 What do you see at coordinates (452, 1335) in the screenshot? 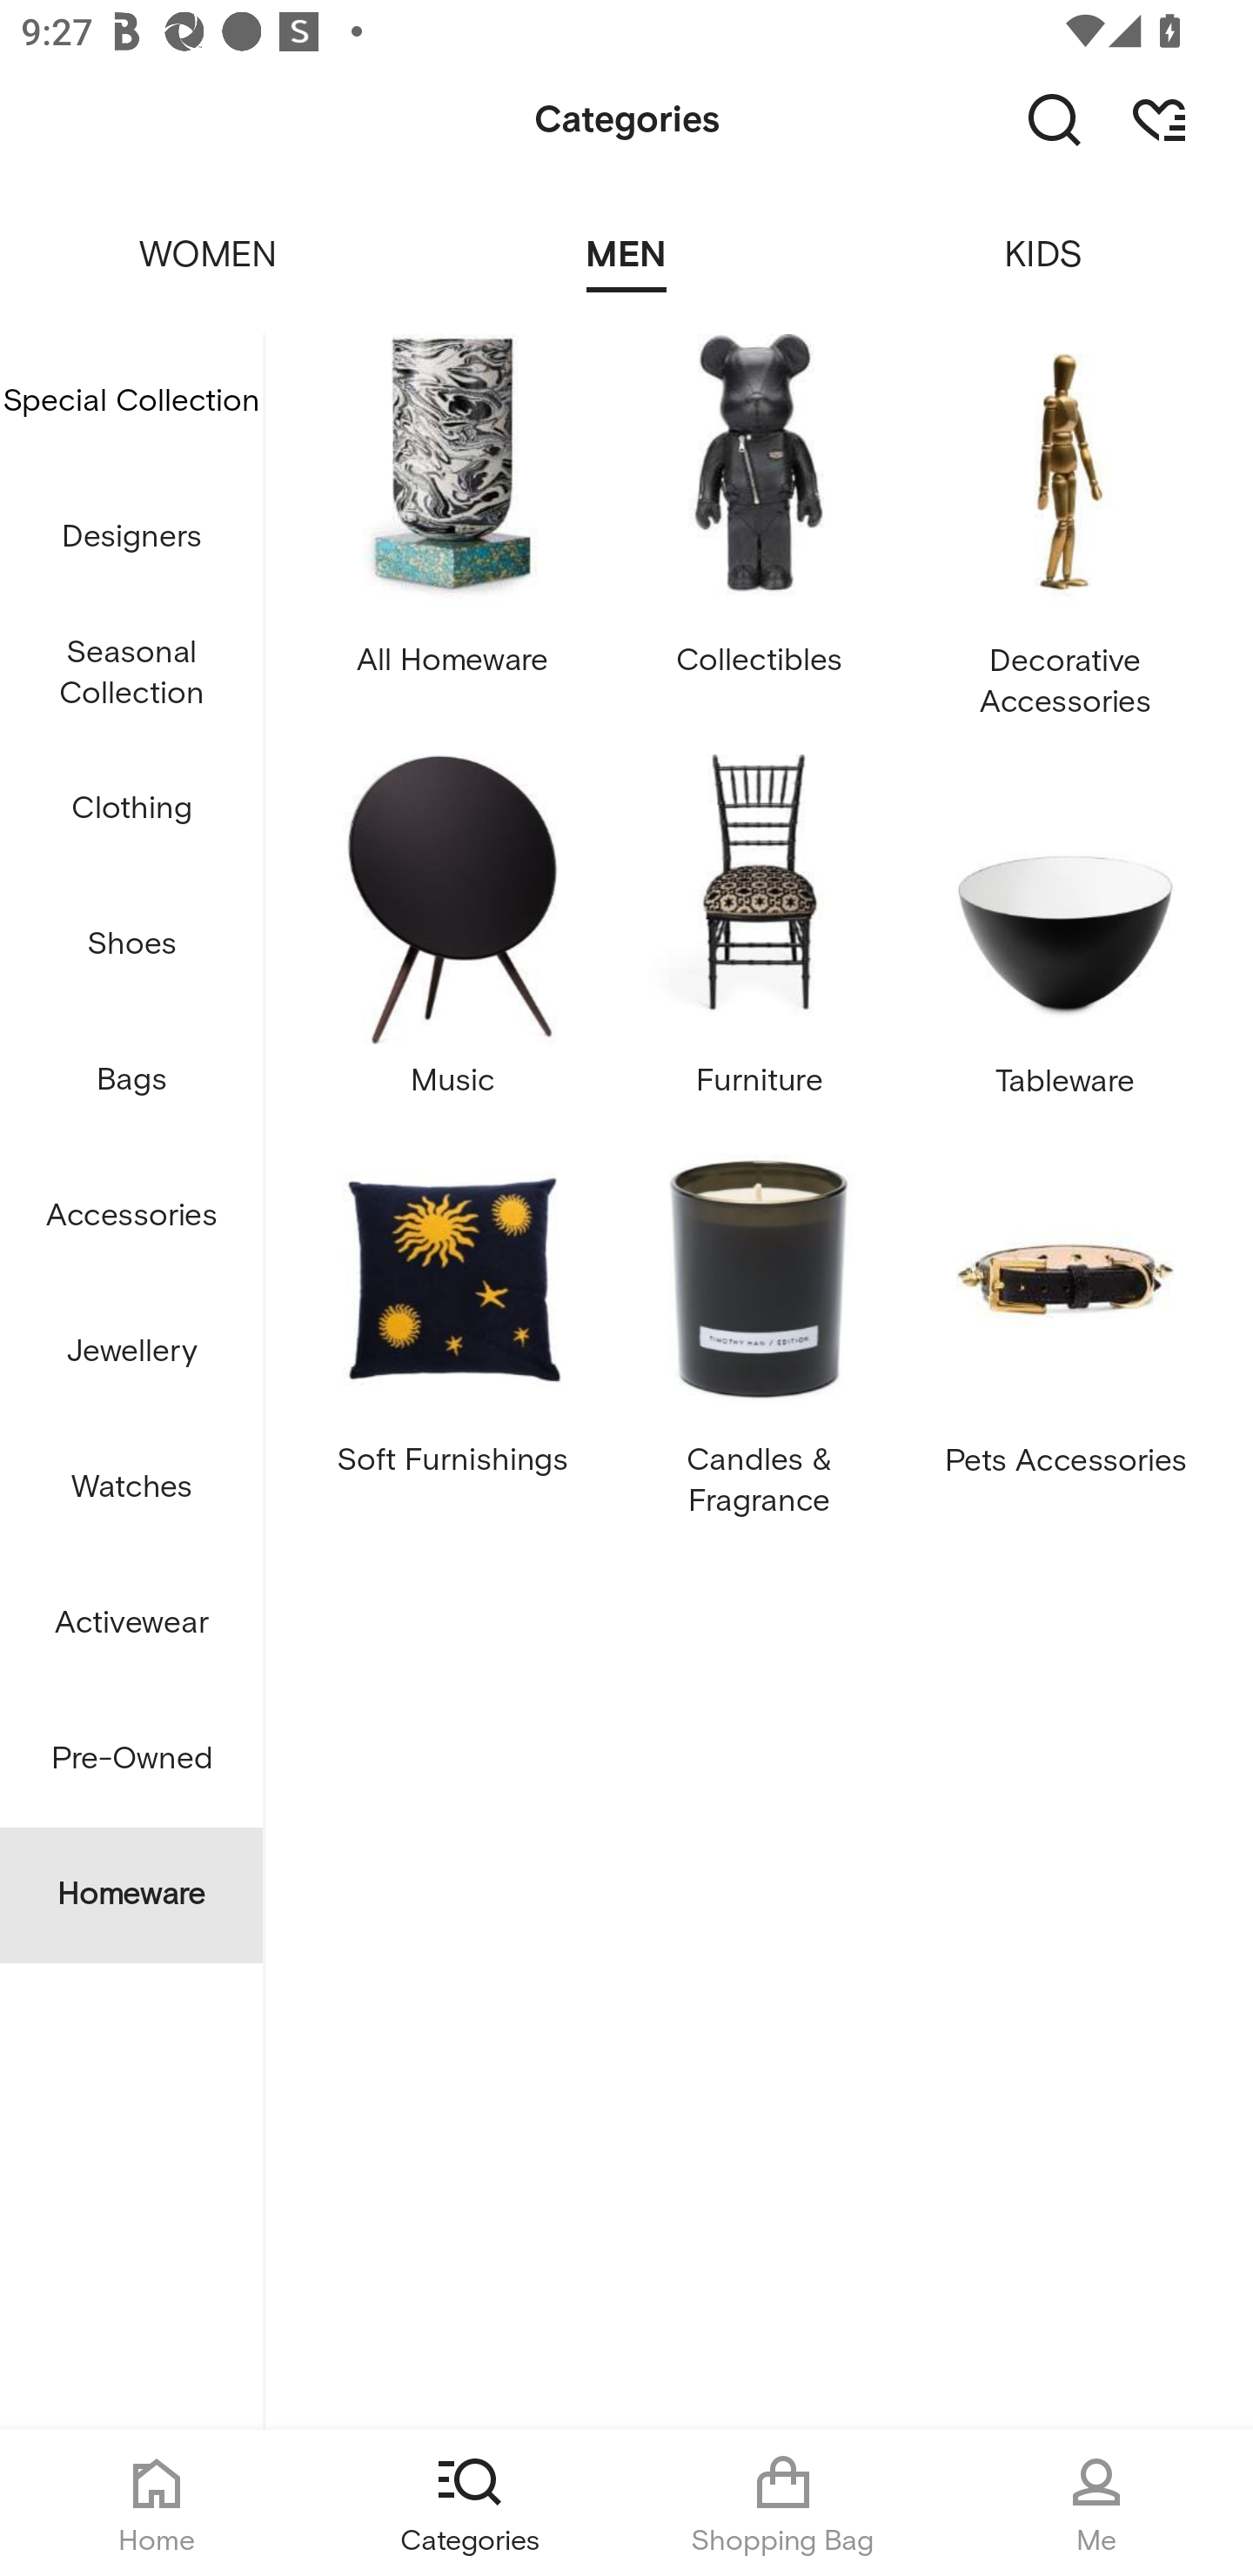
I see `Soft Furnishings` at bounding box center [452, 1335].